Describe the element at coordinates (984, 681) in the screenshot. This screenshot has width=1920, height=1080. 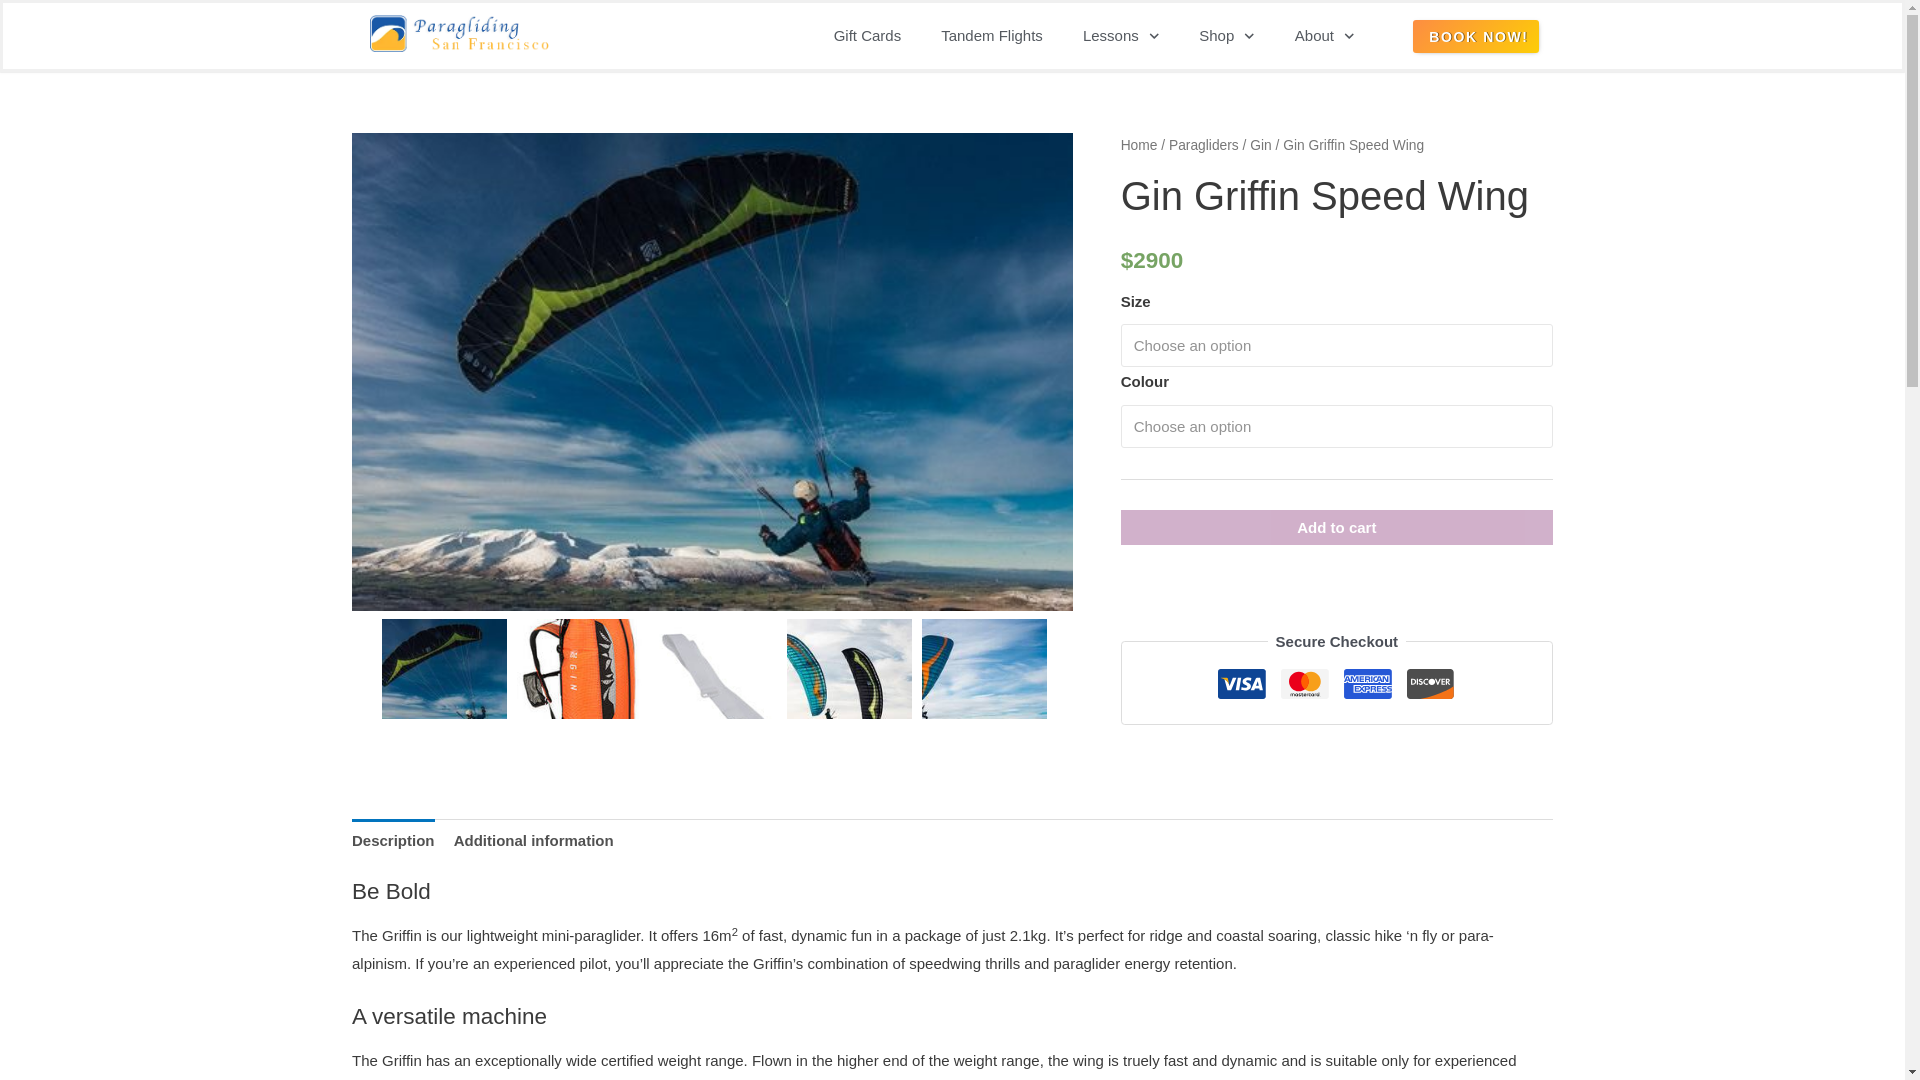
I see `SetWidth770-griffin-01-770w` at that location.